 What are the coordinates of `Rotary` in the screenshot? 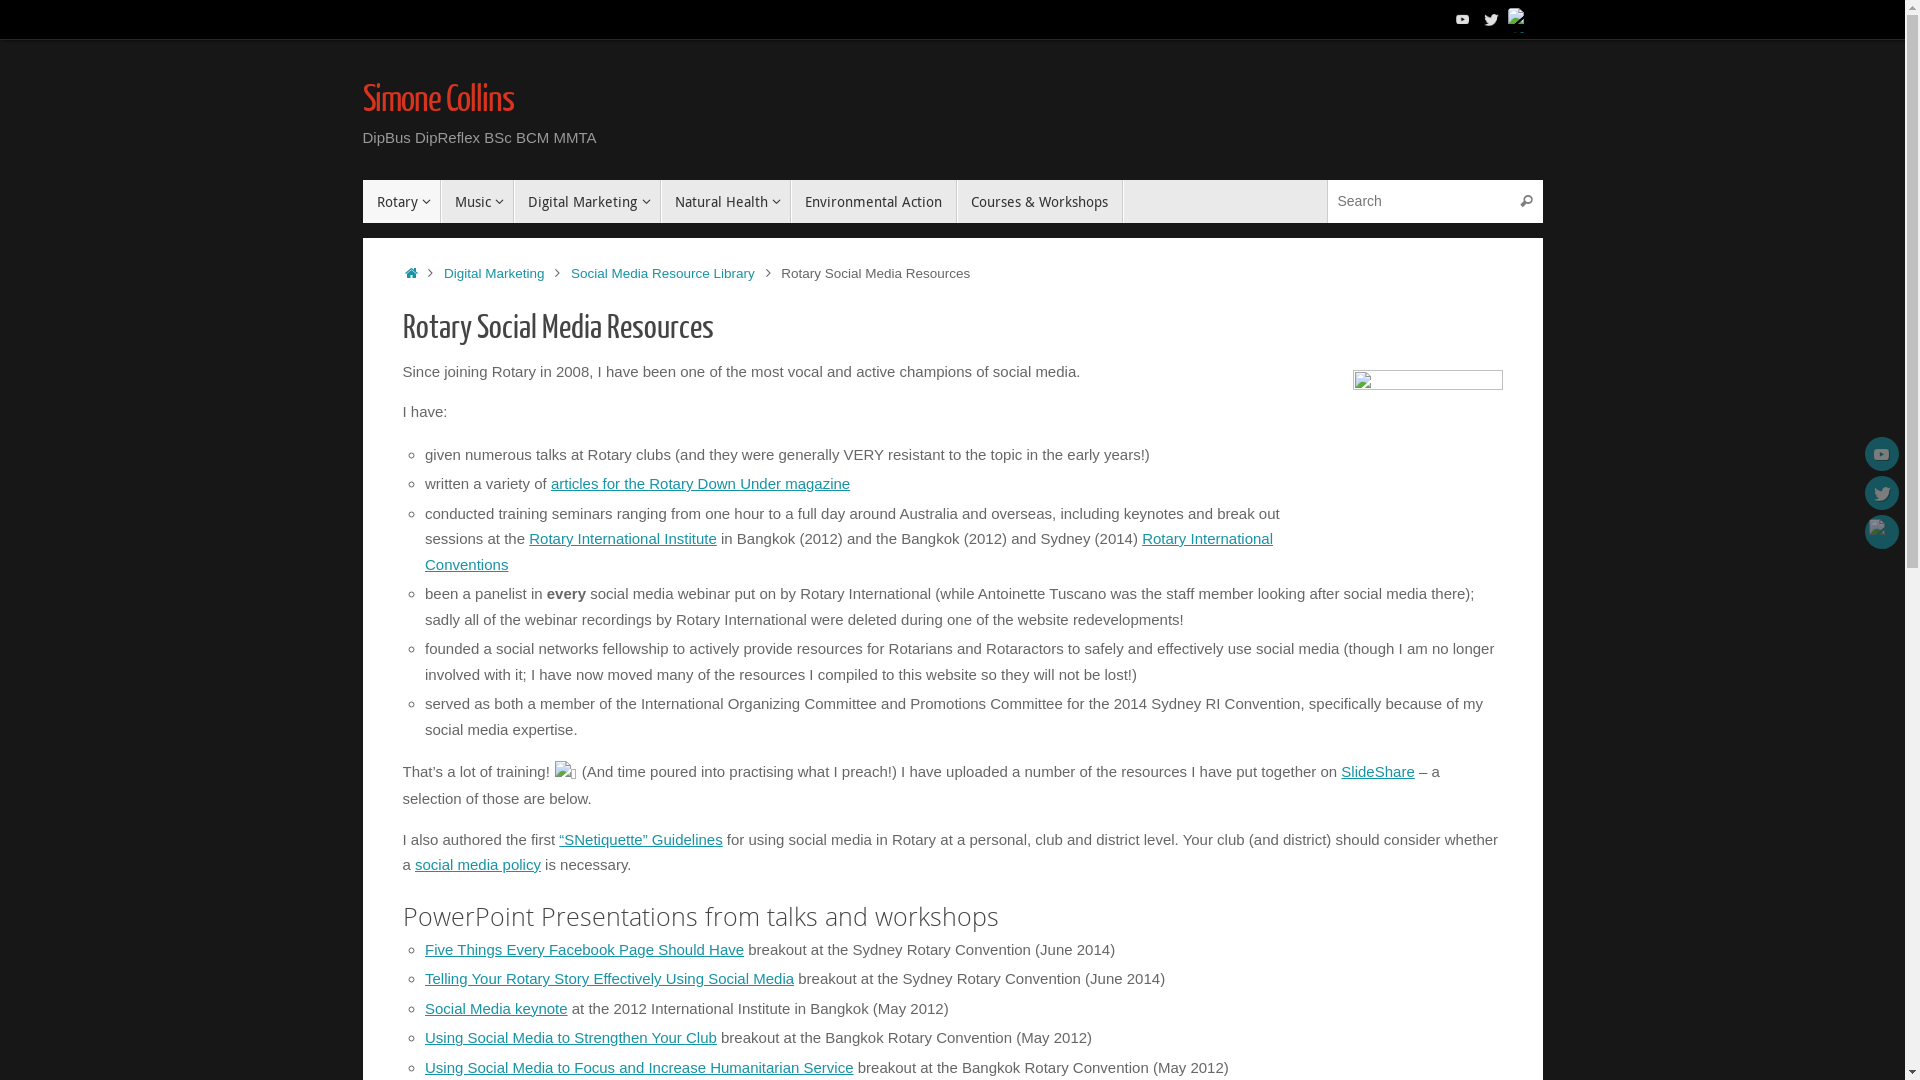 It's located at (401, 202).